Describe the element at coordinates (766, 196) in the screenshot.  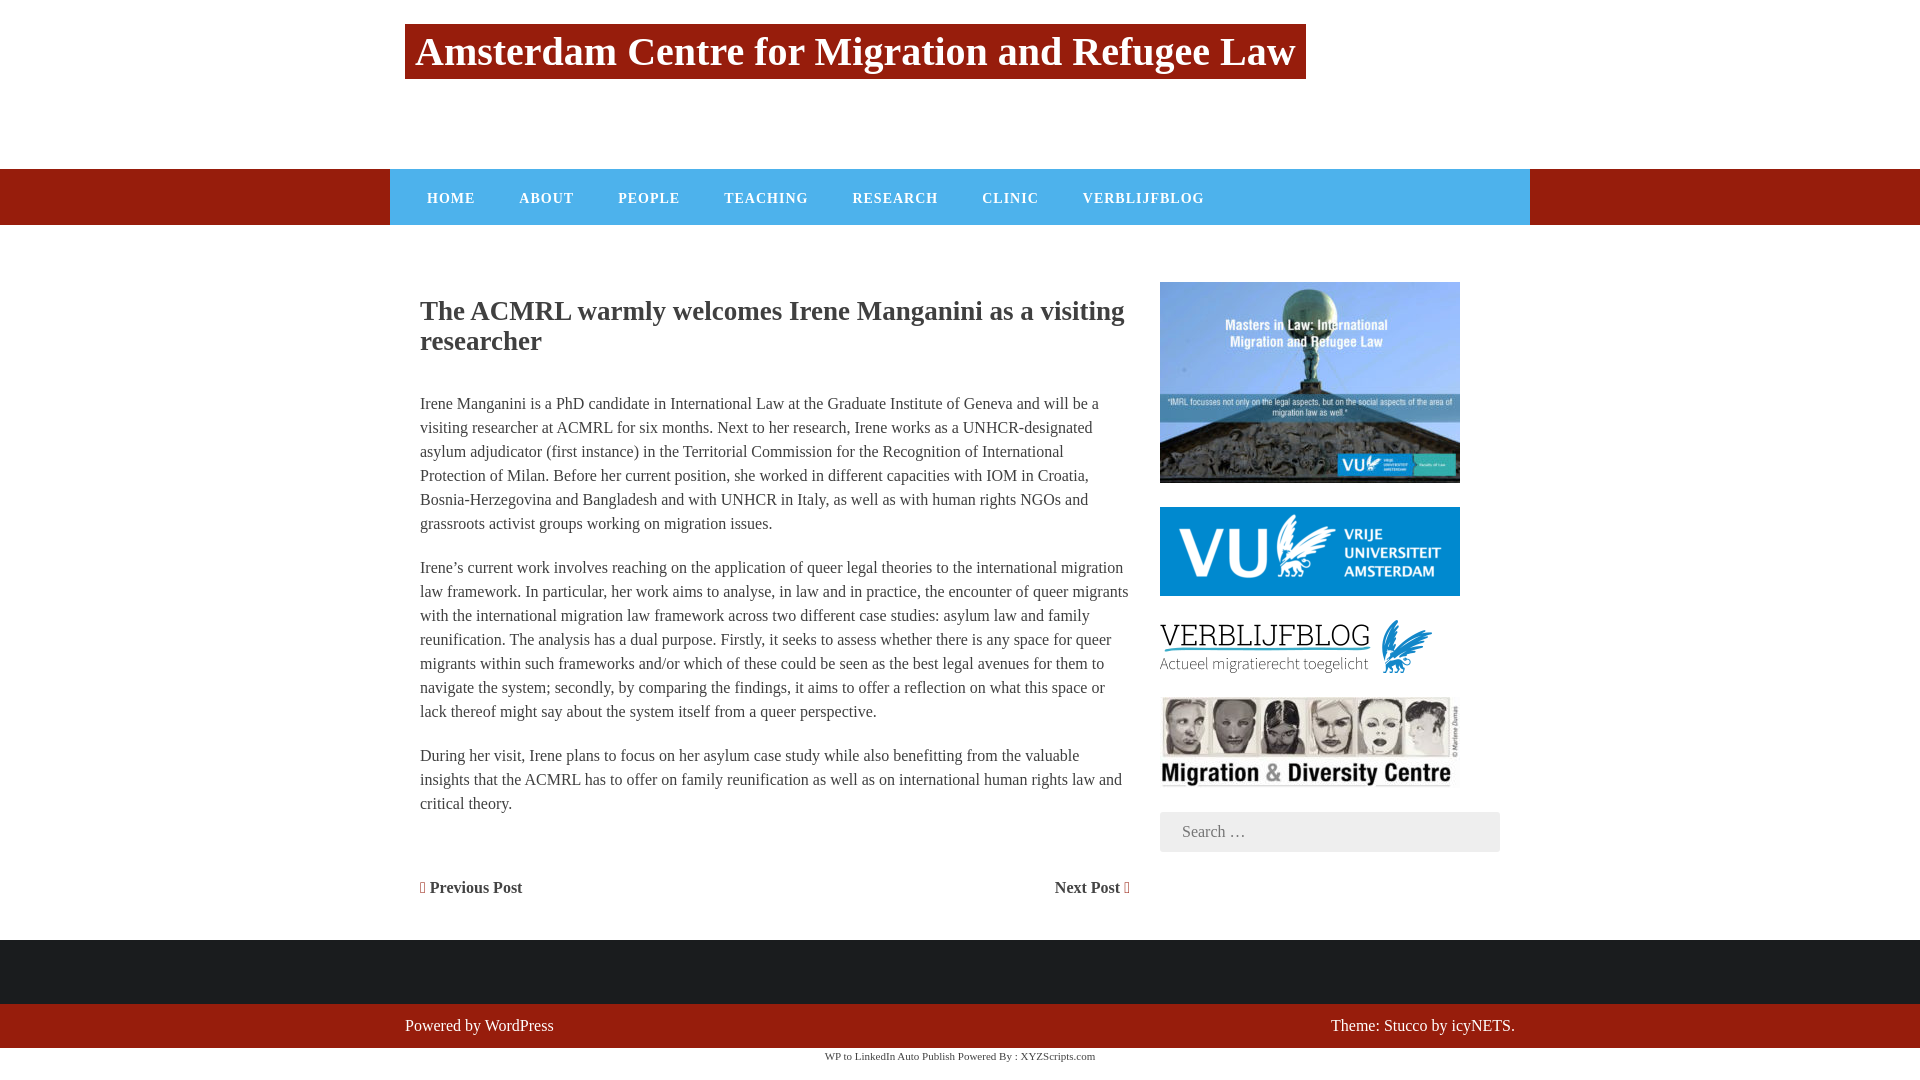
I see `TEACHING` at that location.